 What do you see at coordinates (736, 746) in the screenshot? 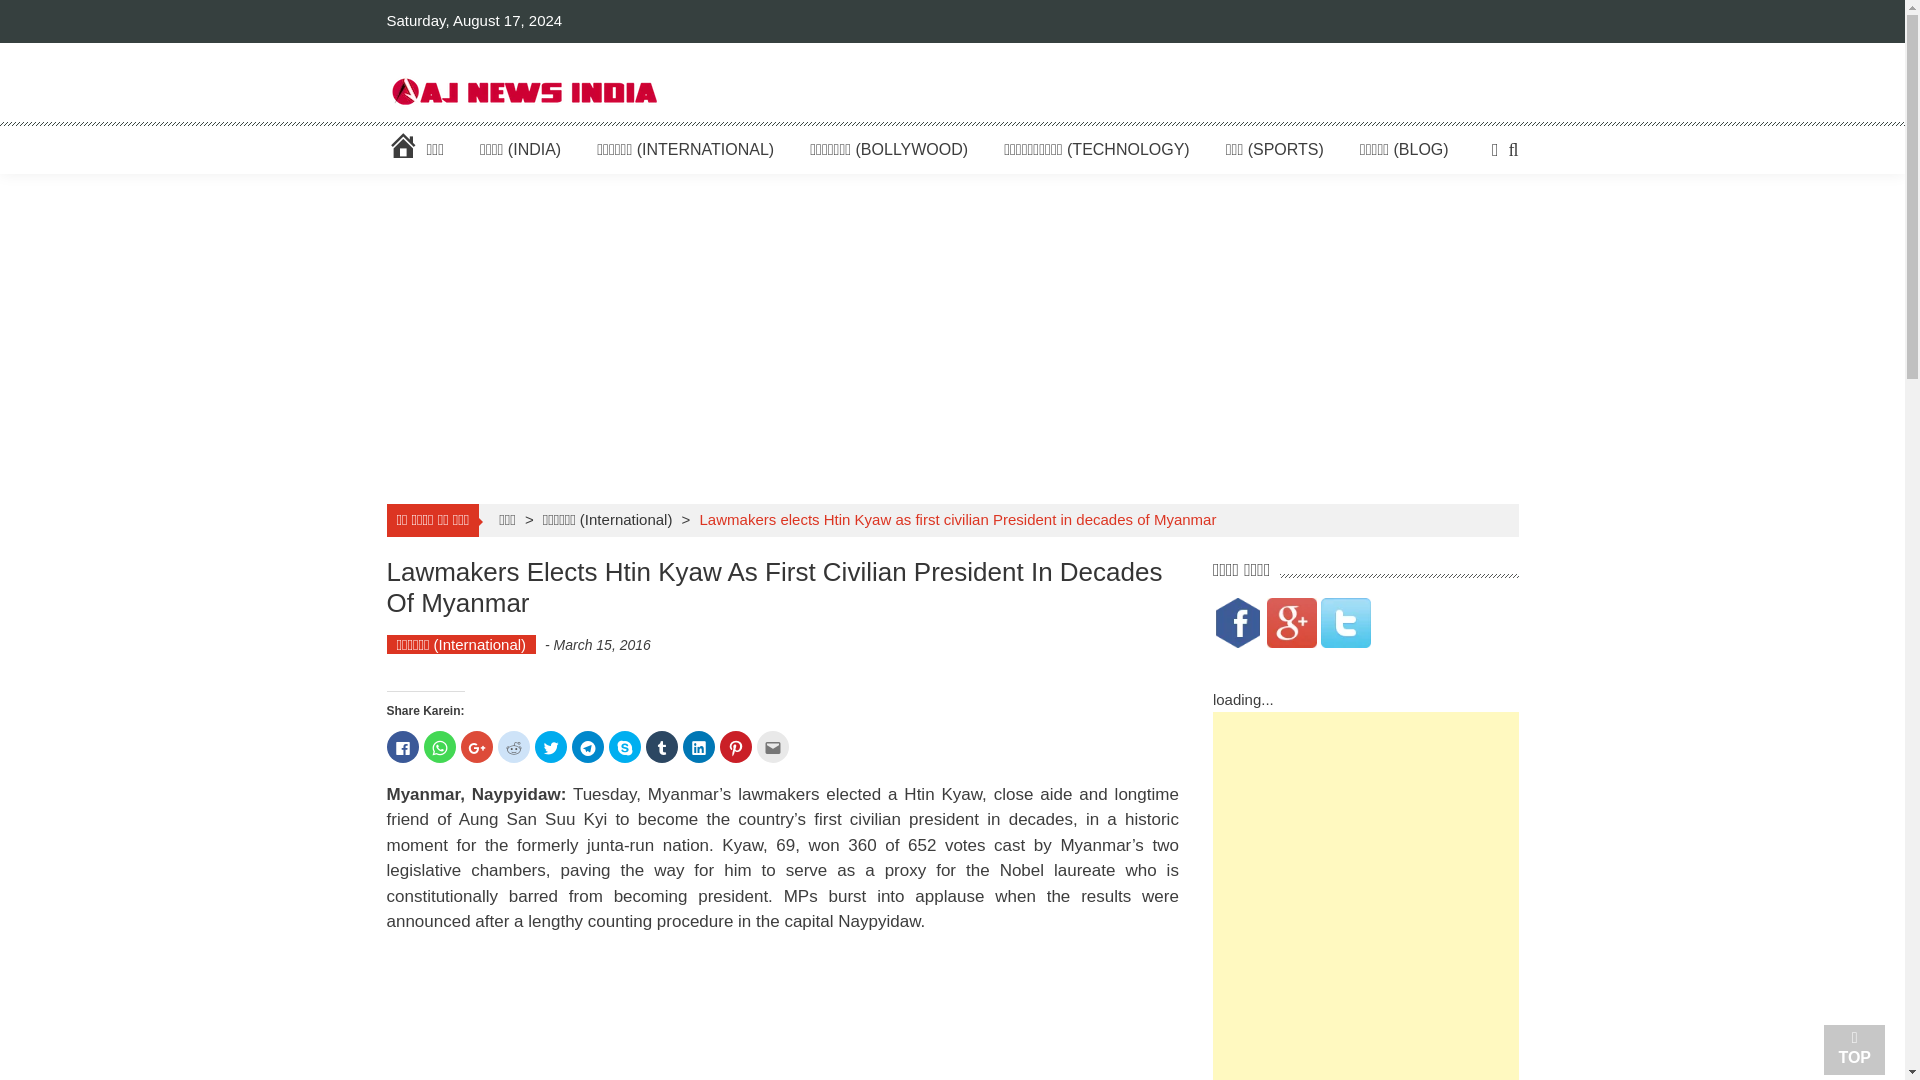
I see `Click to share on Pinterest` at bounding box center [736, 746].